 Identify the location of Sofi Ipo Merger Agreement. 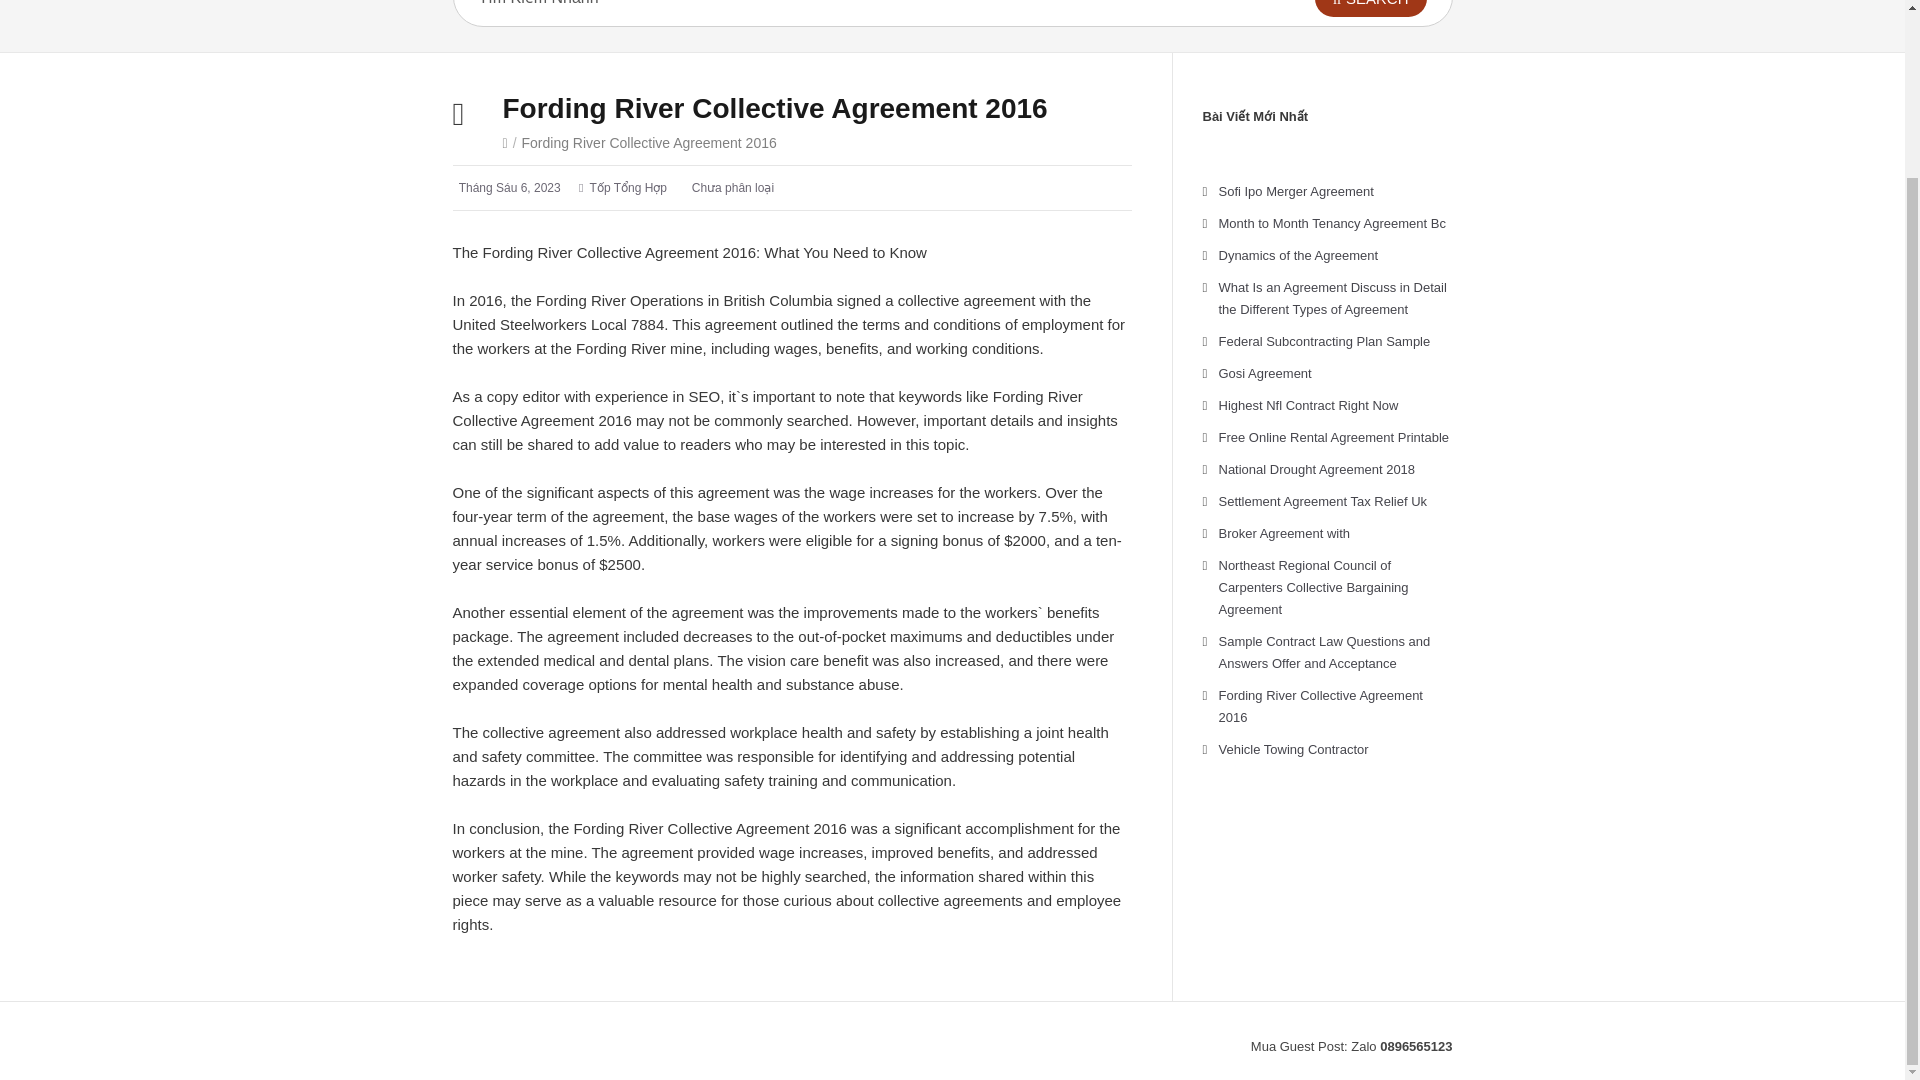
(1294, 190).